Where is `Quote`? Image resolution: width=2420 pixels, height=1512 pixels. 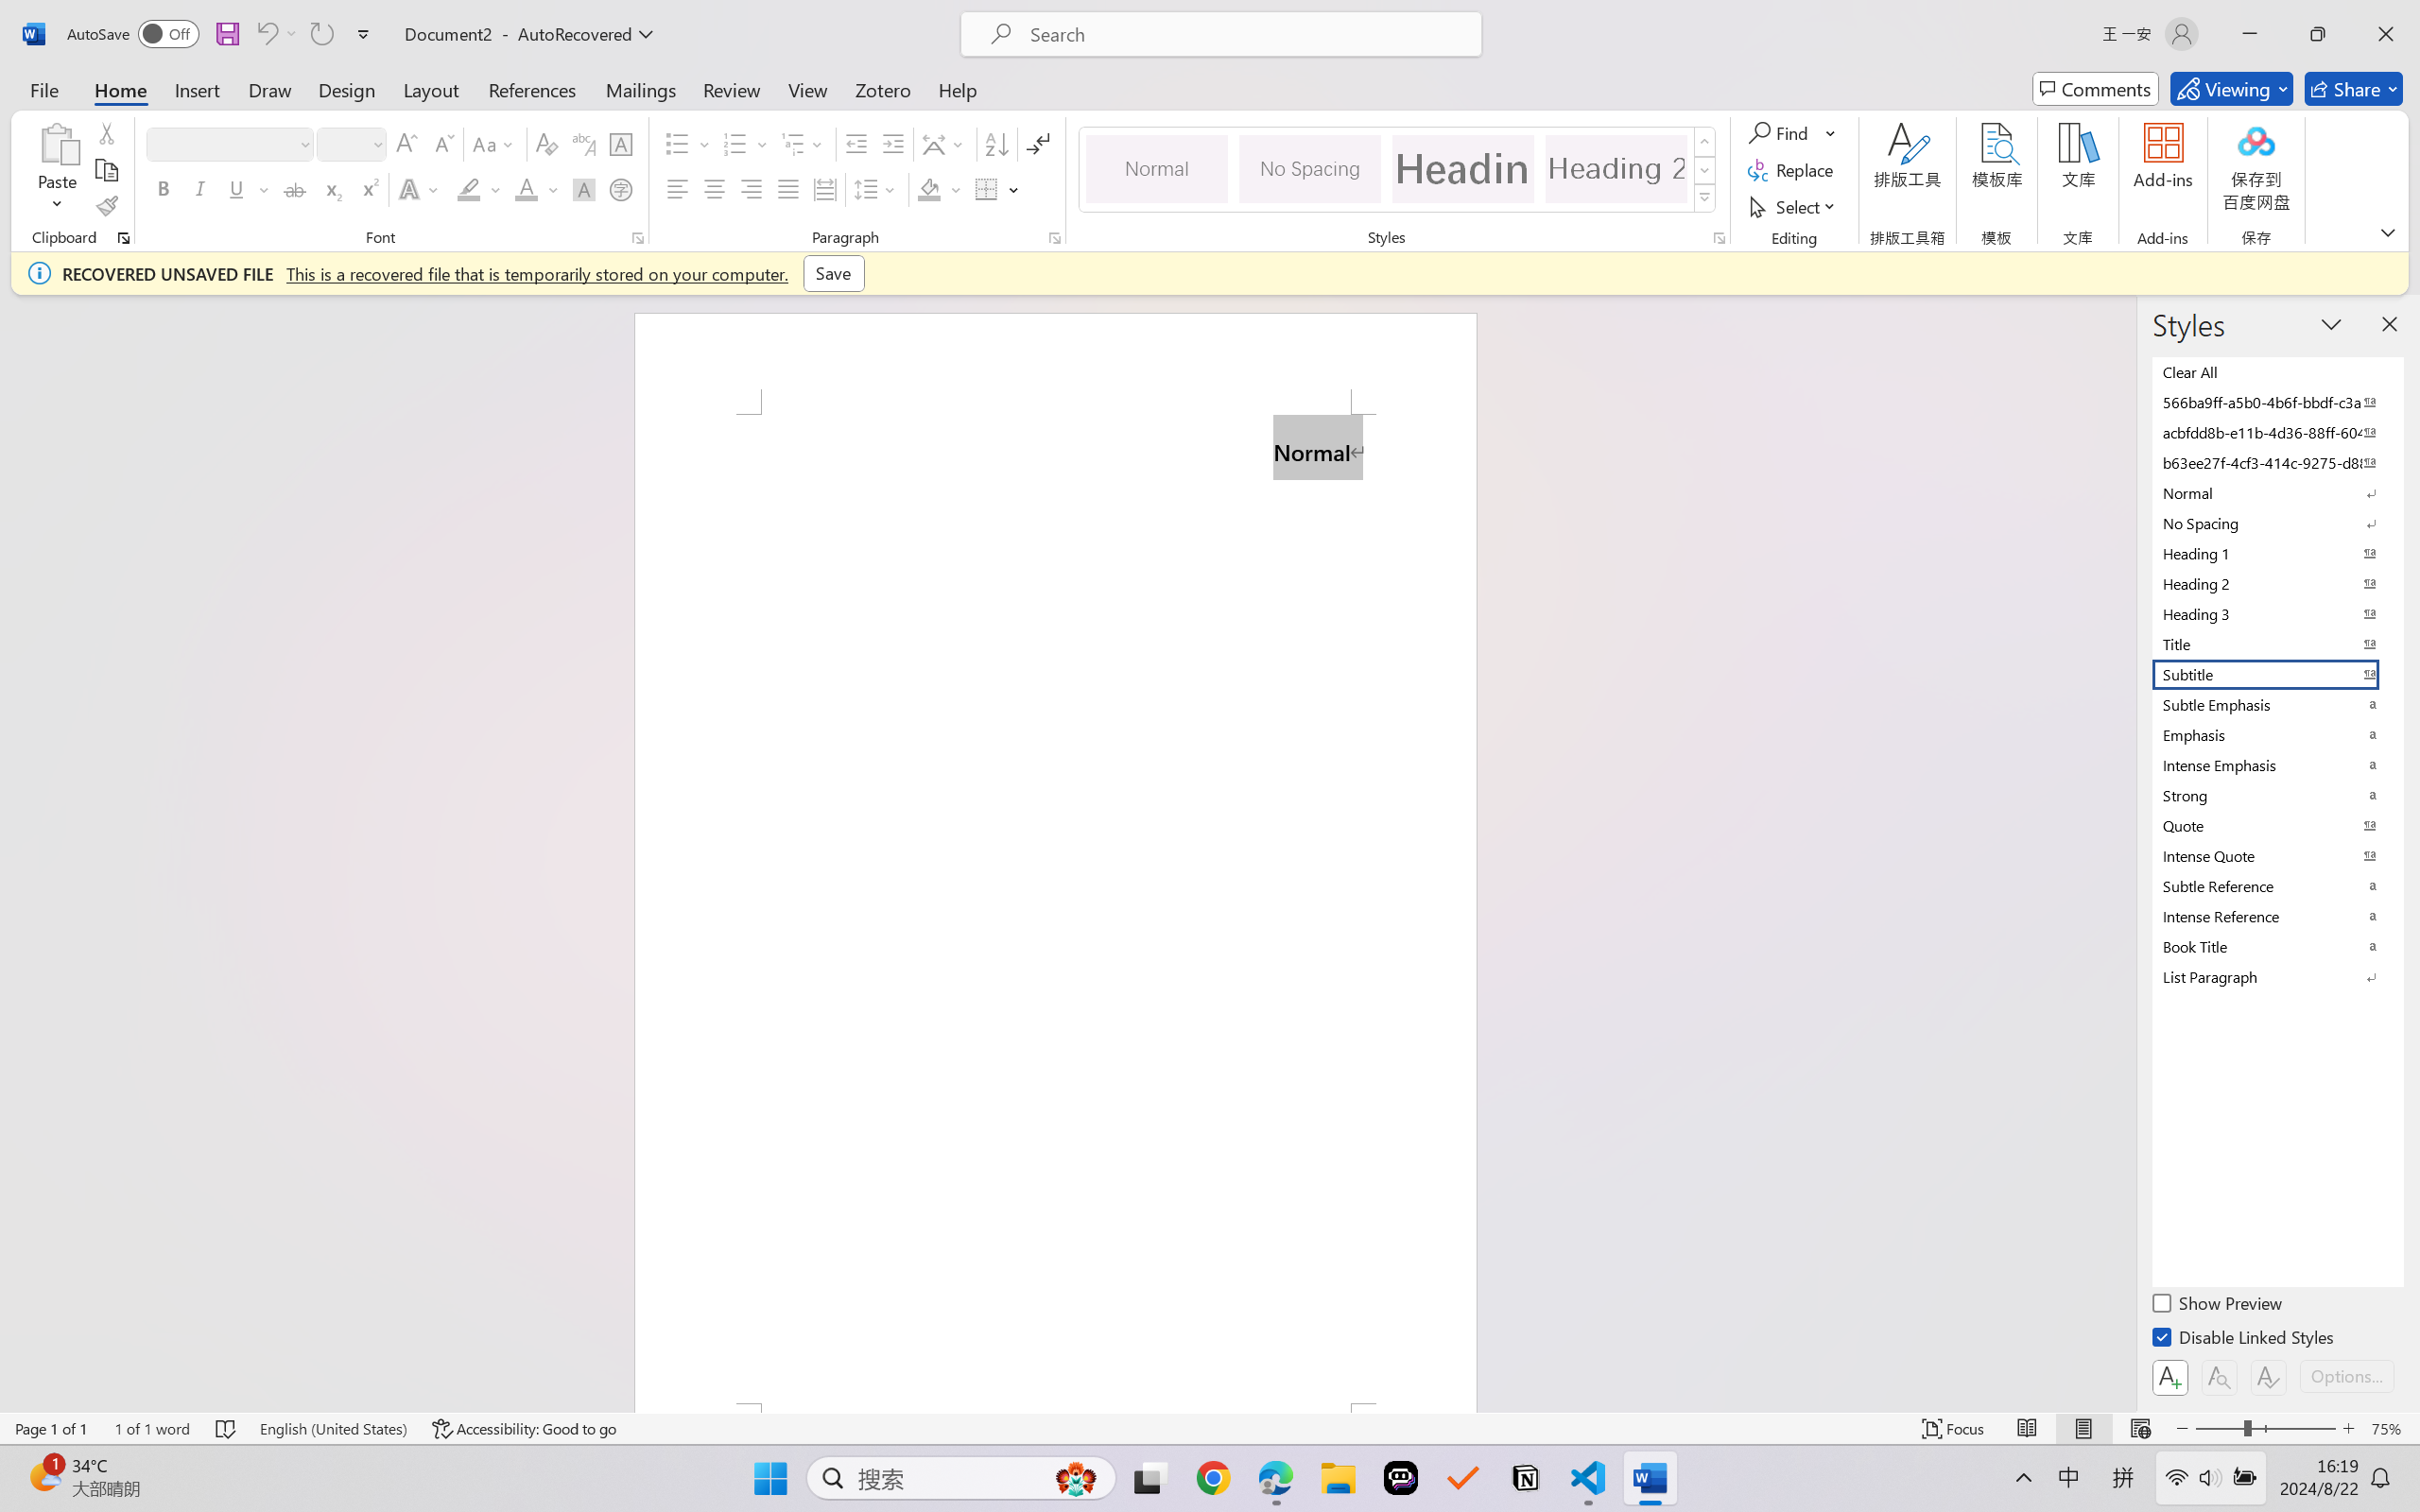
Quote is located at coordinates (2276, 825).